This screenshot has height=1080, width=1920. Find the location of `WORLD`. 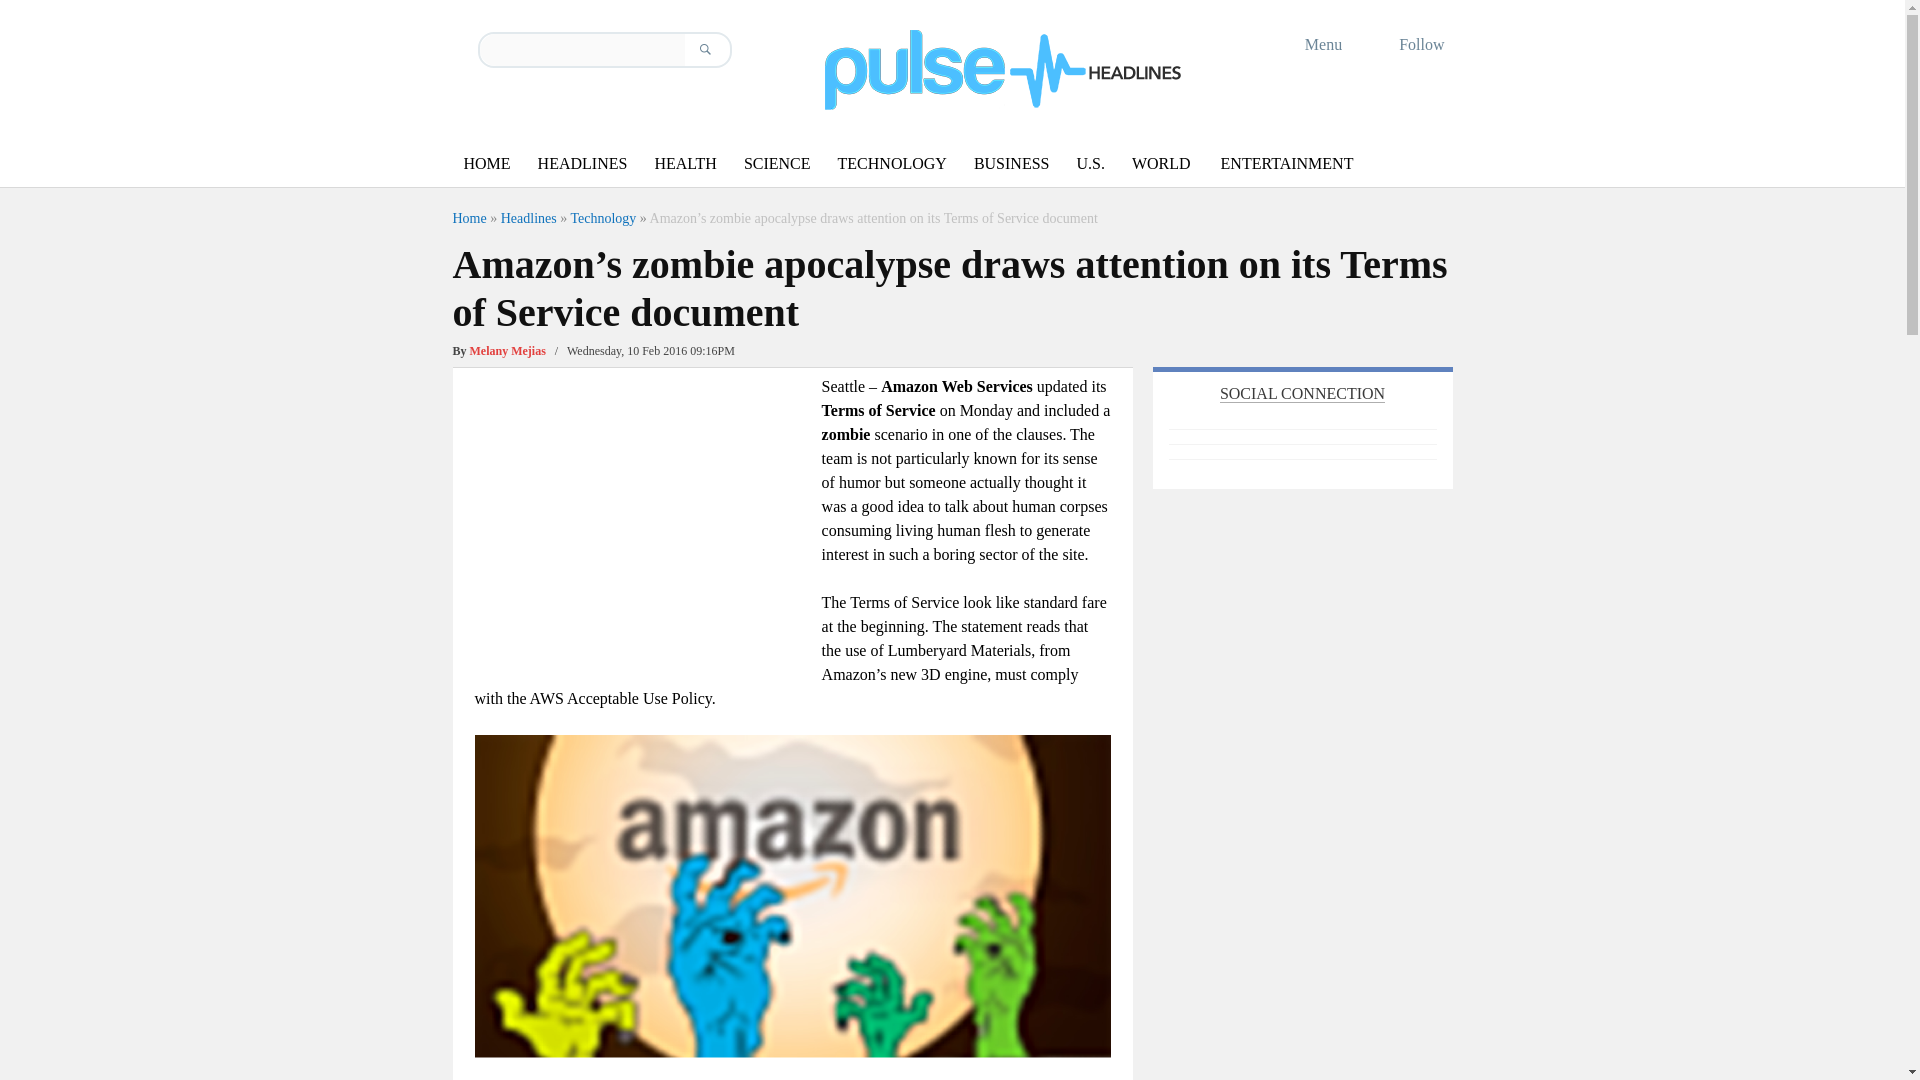

WORLD is located at coordinates (1161, 164).